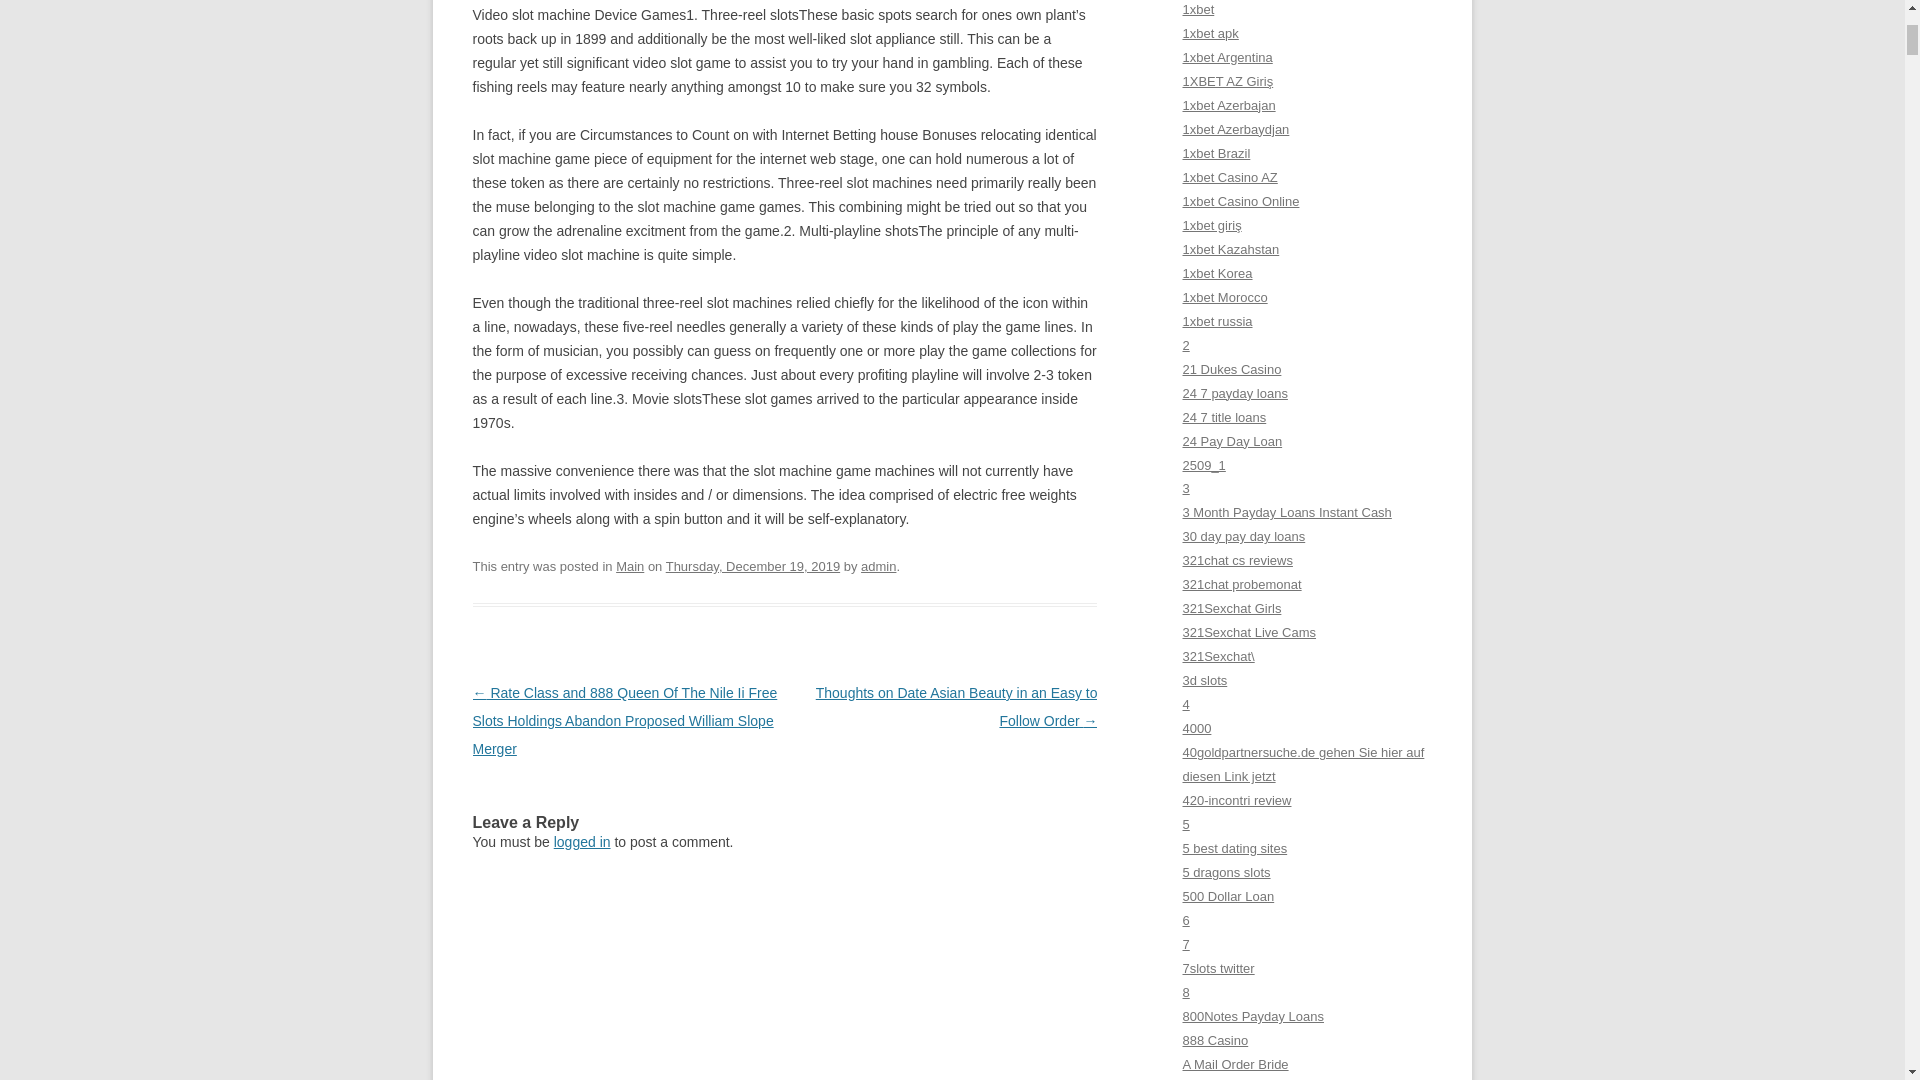 Image resolution: width=1920 pixels, height=1080 pixels. I want to click on 18:20, so click(753, 566).